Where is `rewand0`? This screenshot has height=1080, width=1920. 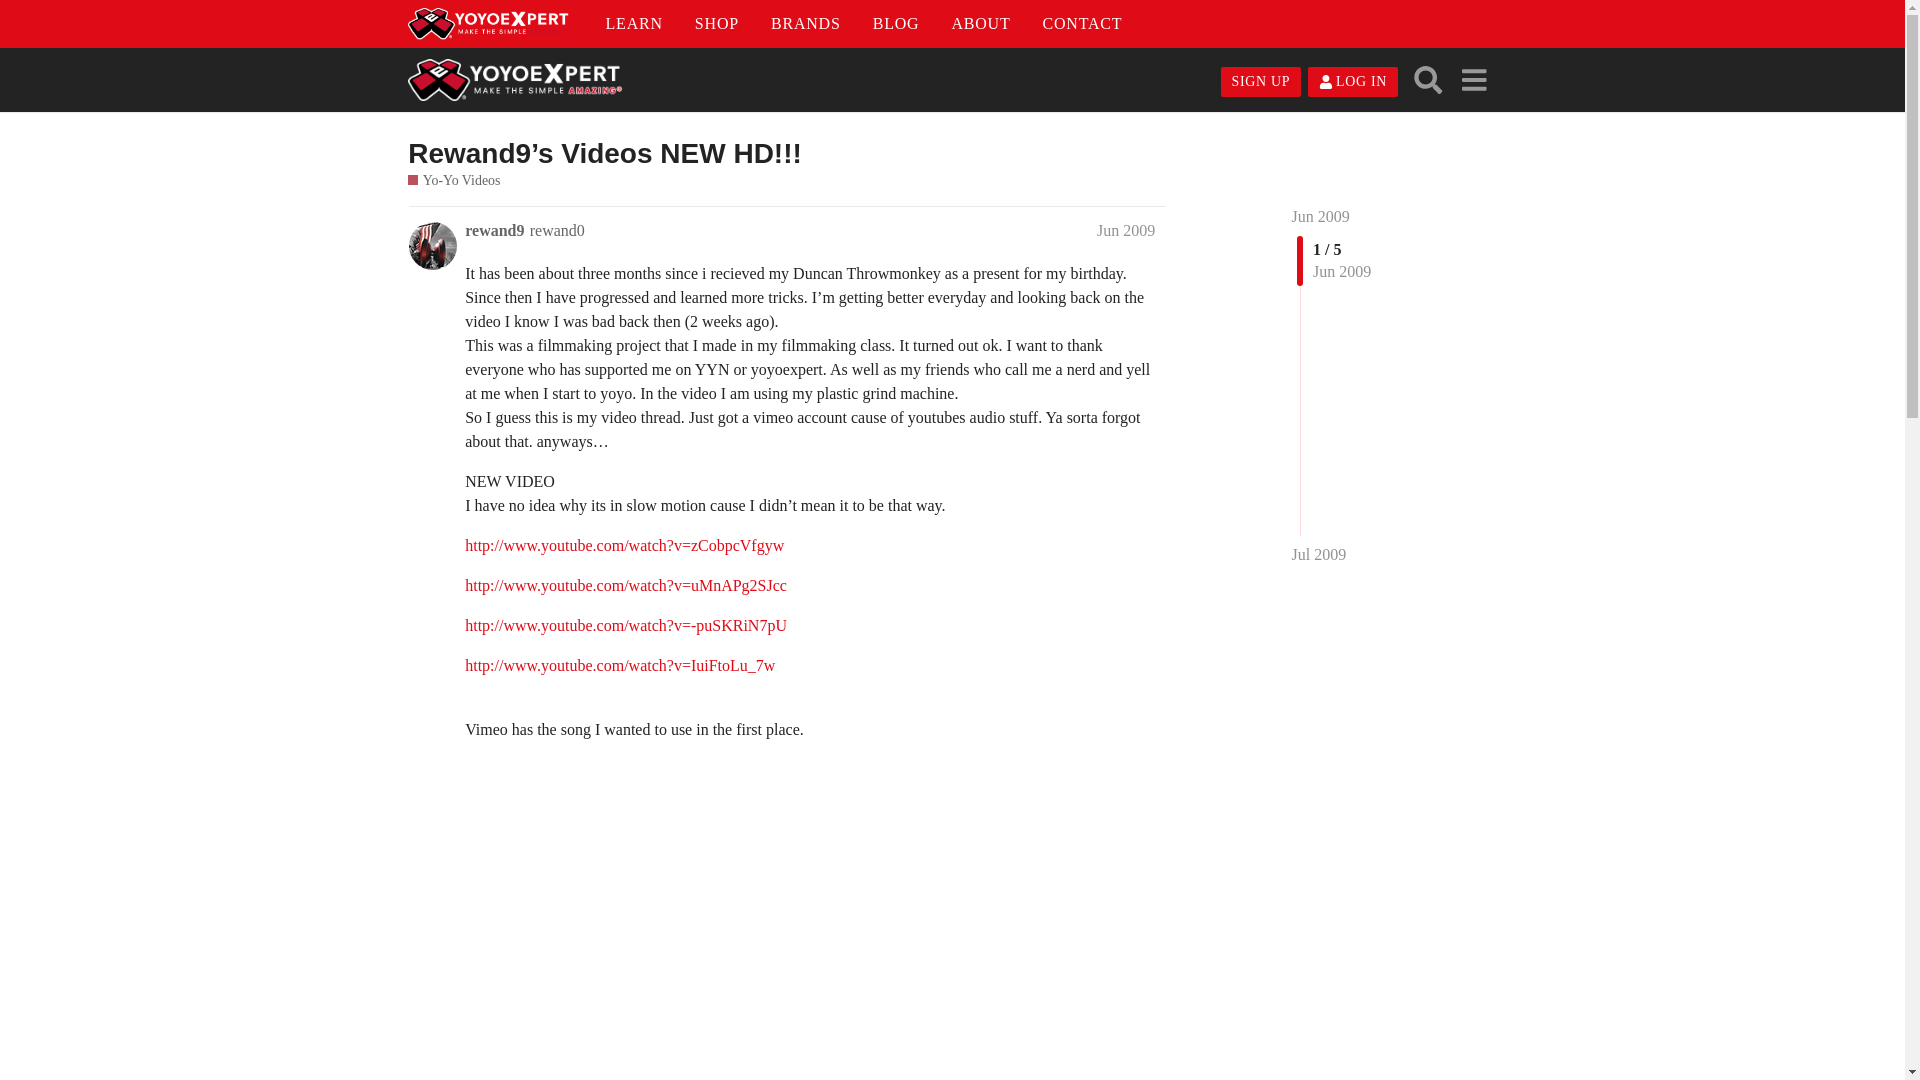 rewand0 is located at coordinates (557, 230).